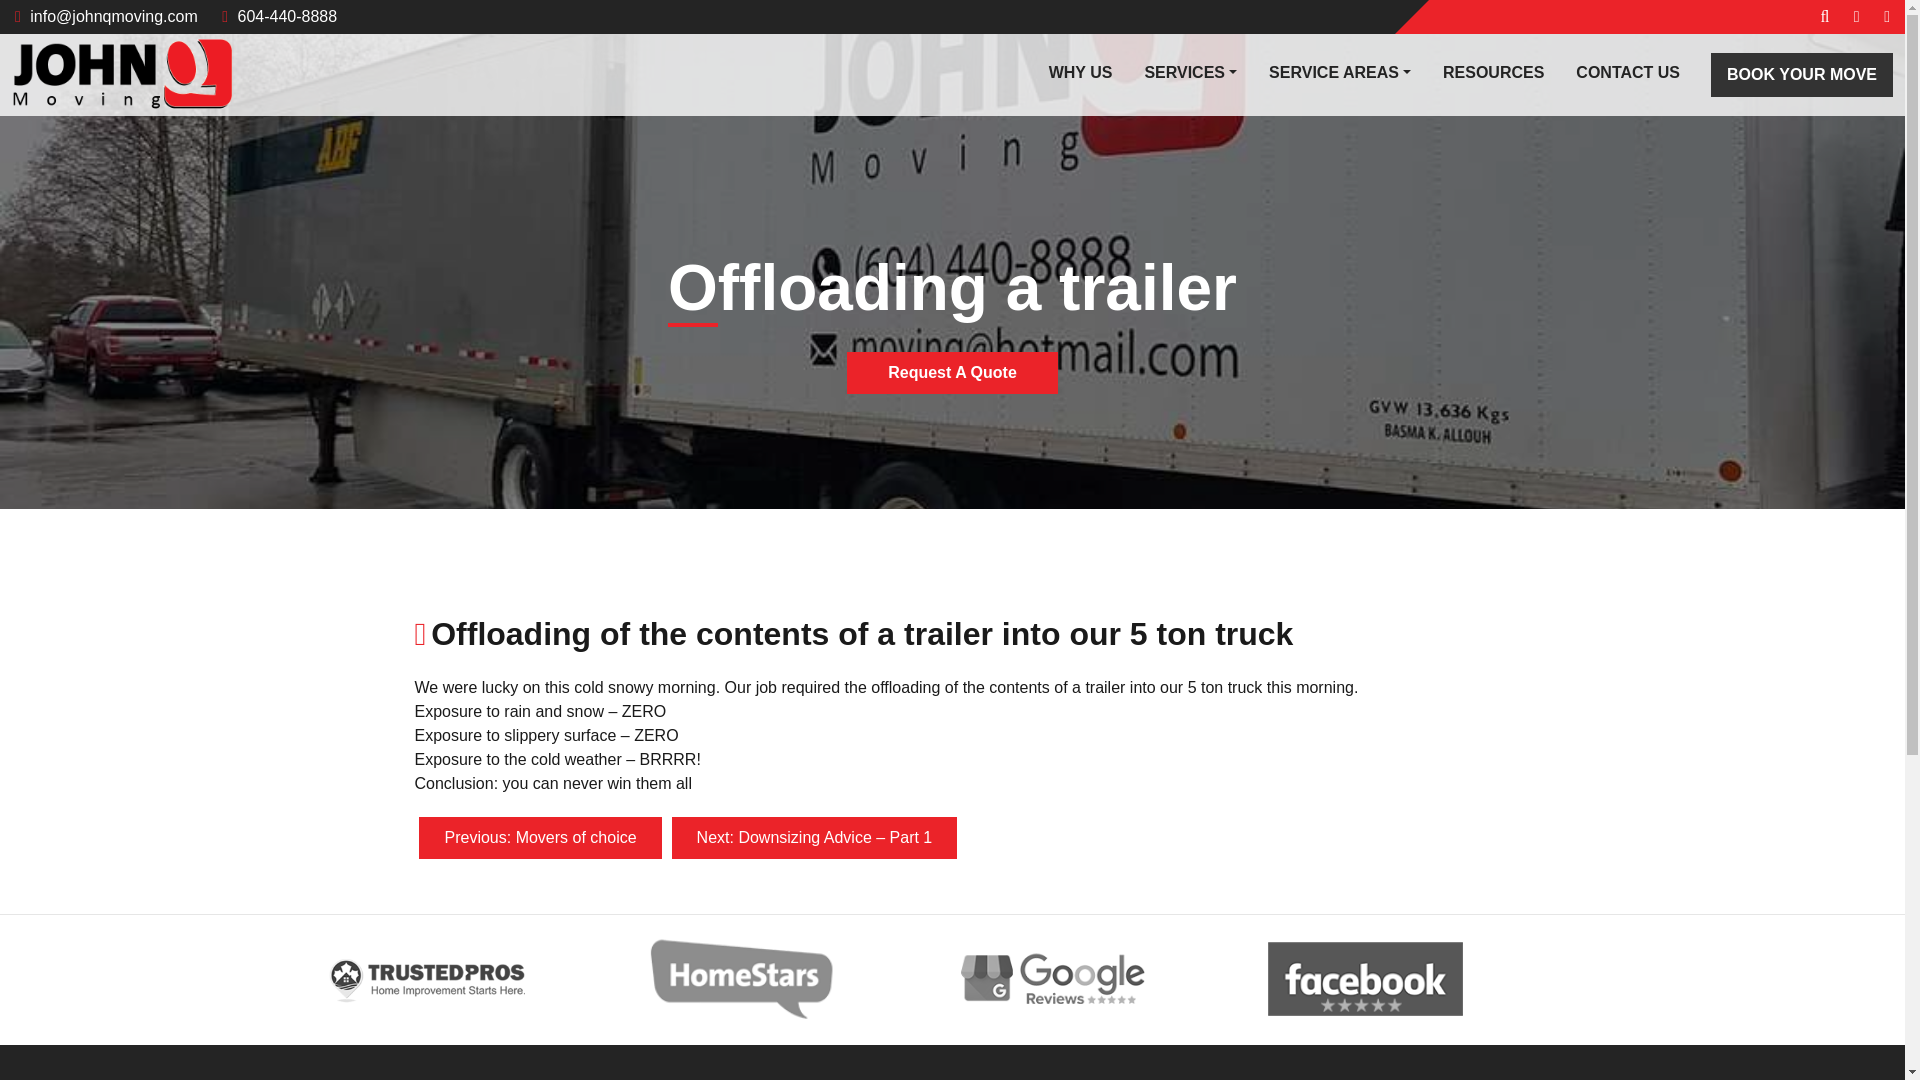 The image size is (1920, 1080). I want to click on BOOK YOUR MOVE, so click(1802, 74).